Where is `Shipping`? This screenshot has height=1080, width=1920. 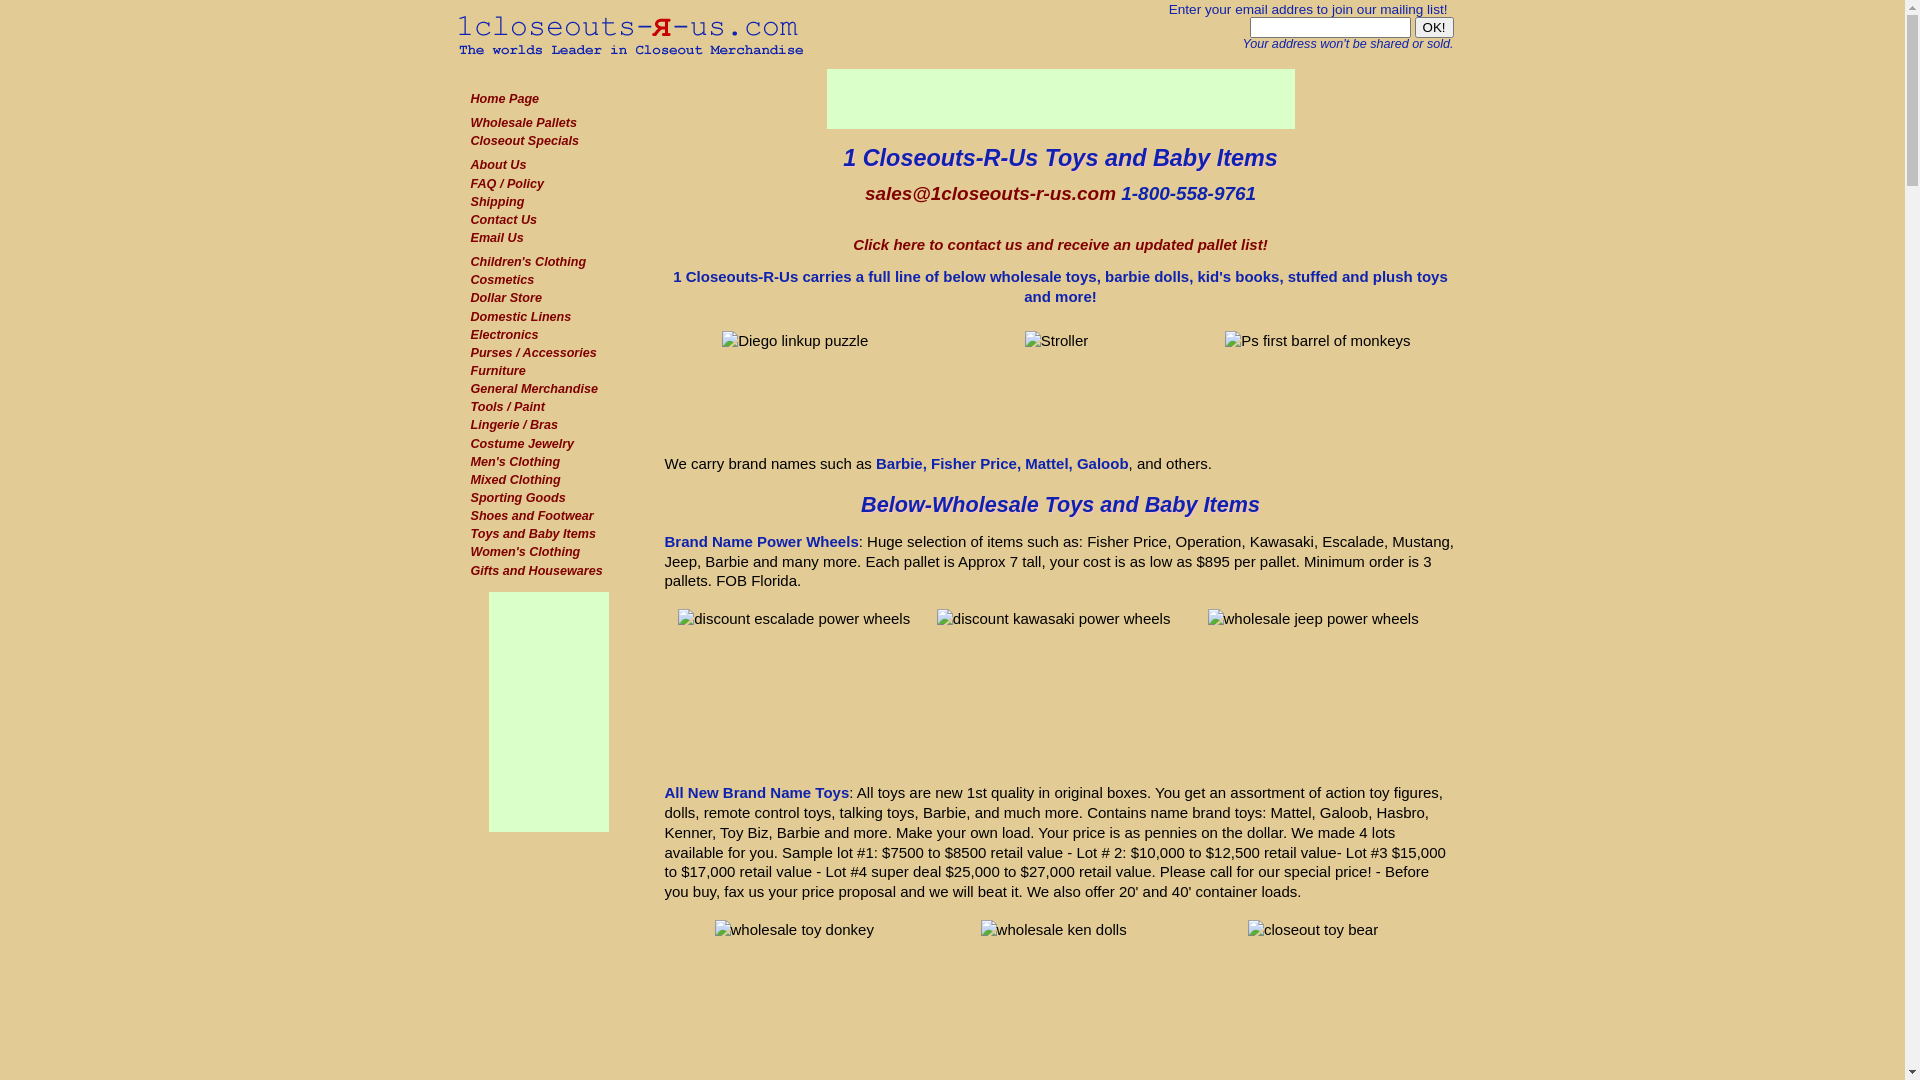 Shipping is located at coordinates (497, 202).